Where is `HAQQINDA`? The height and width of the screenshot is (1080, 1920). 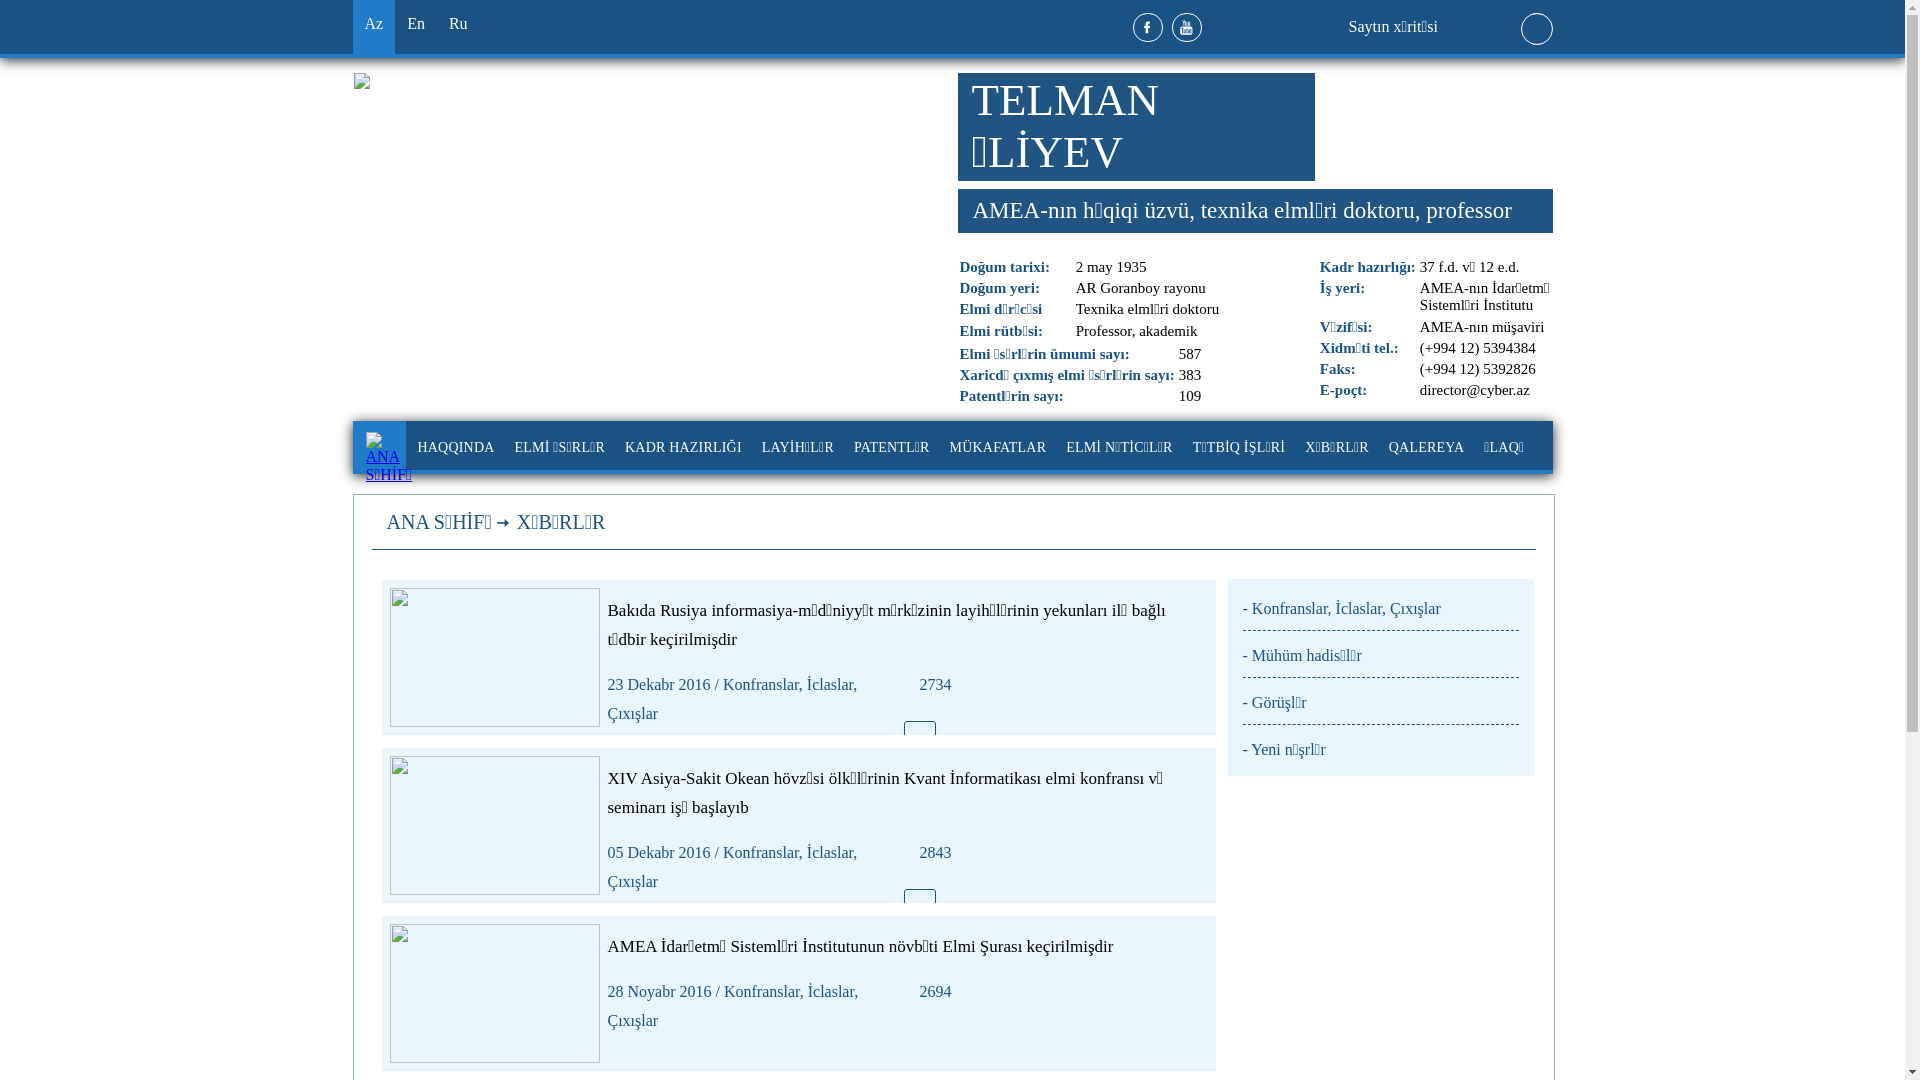
HAQQINDA is located at coordinates (455, 449).